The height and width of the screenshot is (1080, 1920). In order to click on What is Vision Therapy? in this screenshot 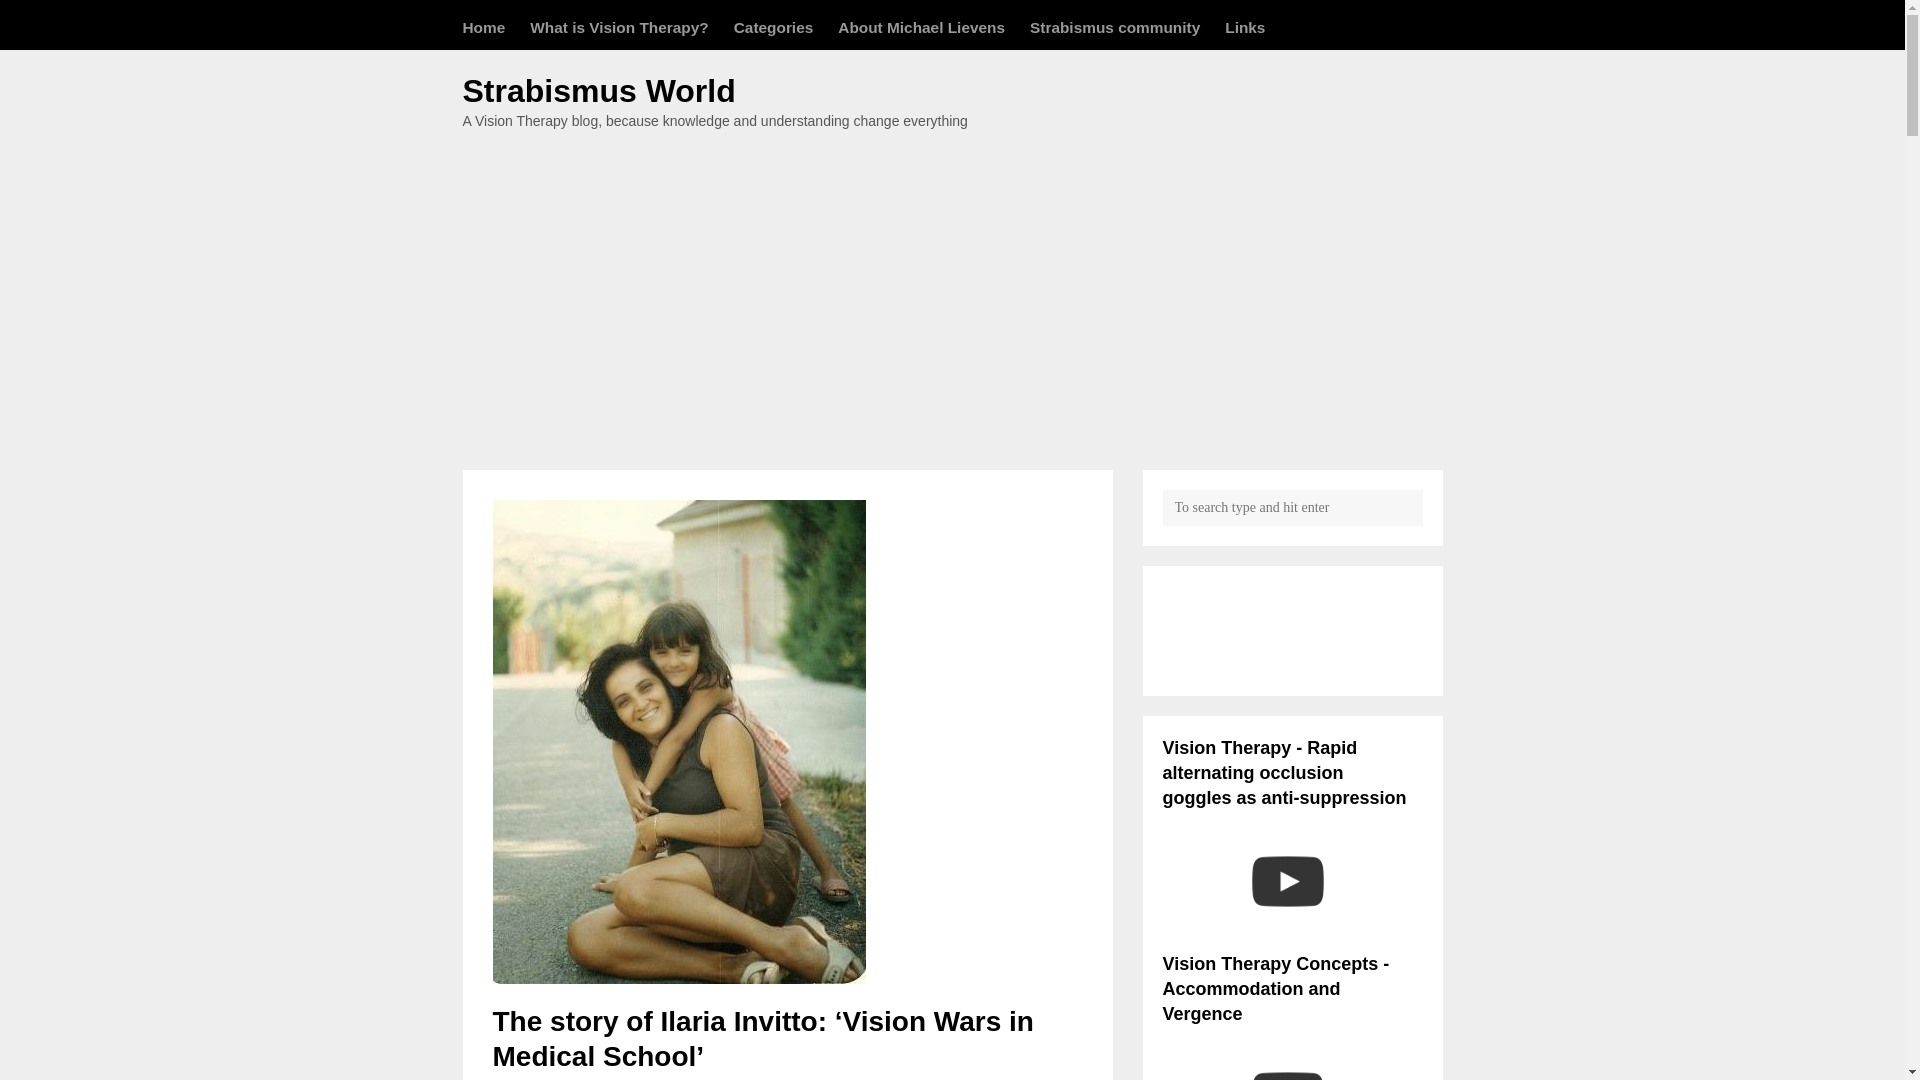, I will do `click(618, 26)`.